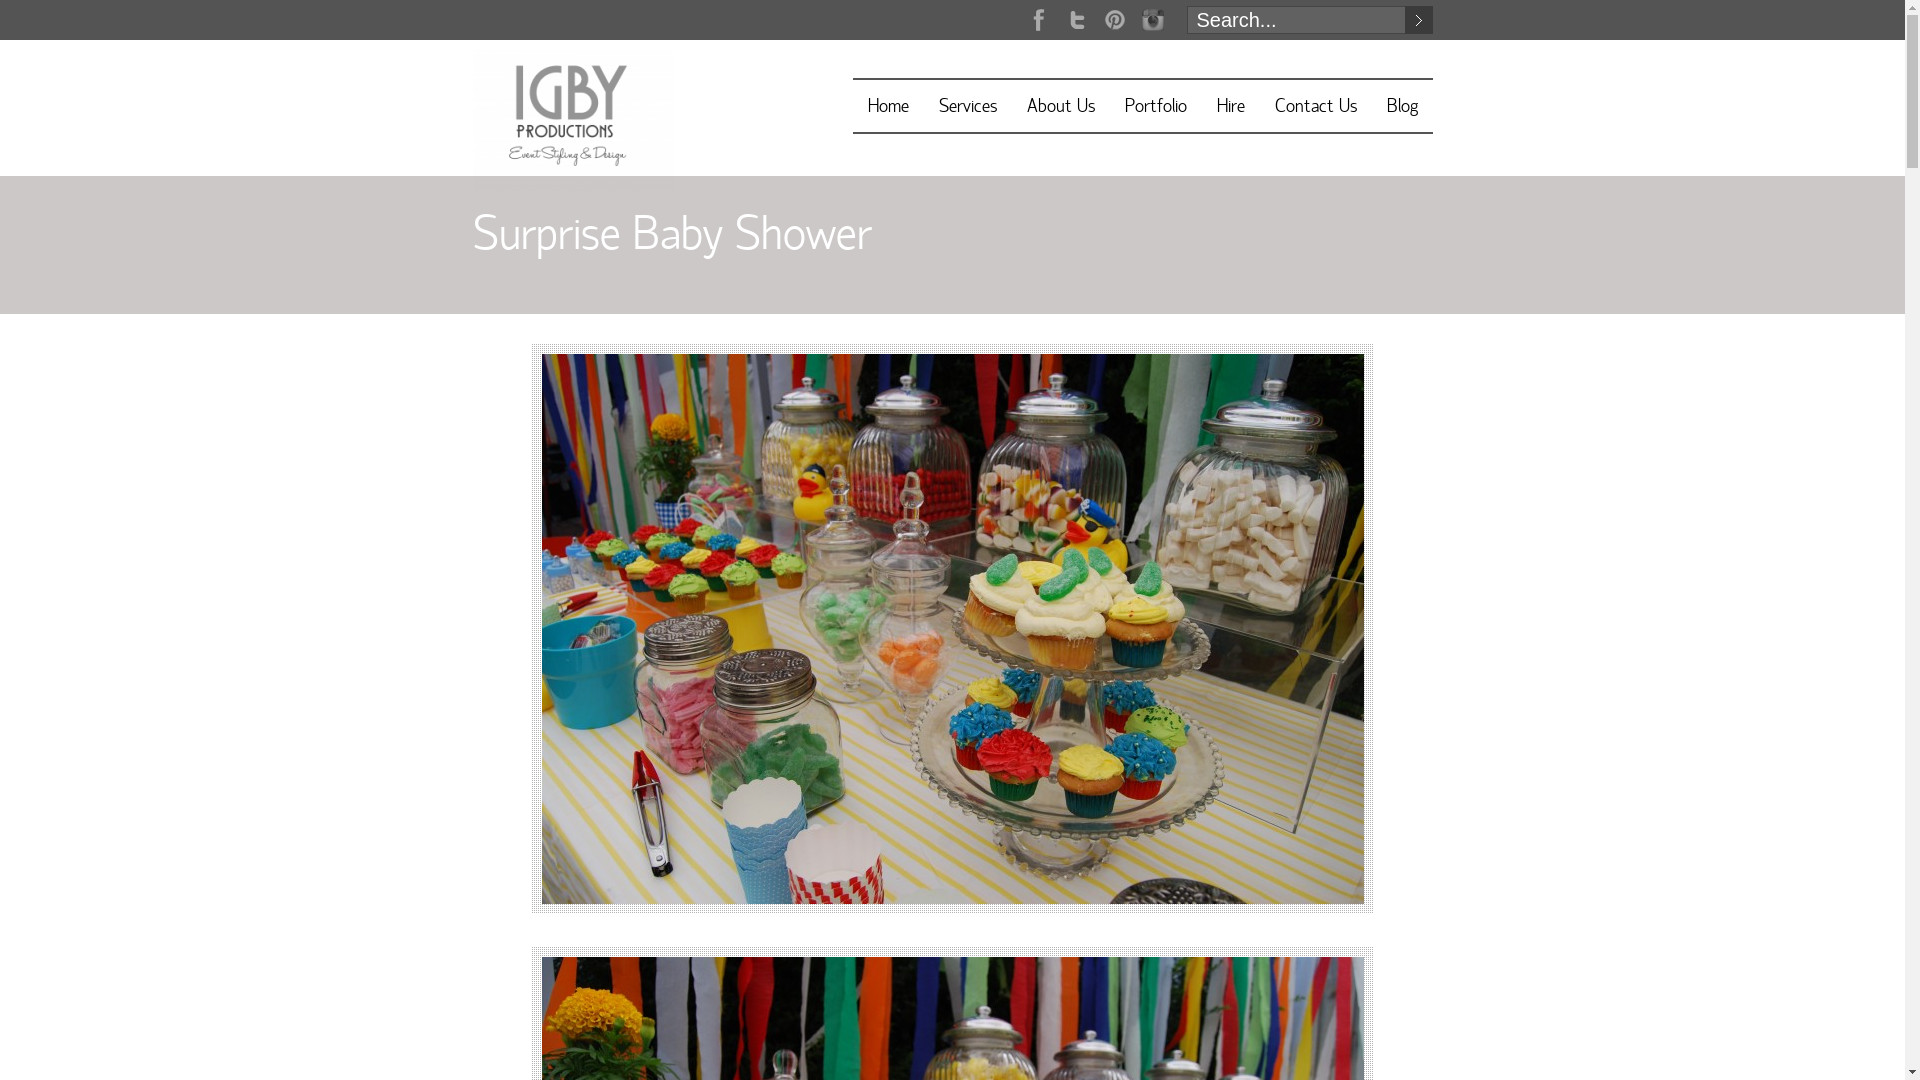 This screenshot has width=1920, height=1080. What do you see at coordinates (1060, 108) in the screenshot?
I see `About Us
 ` at bounding box center [1060, 108].